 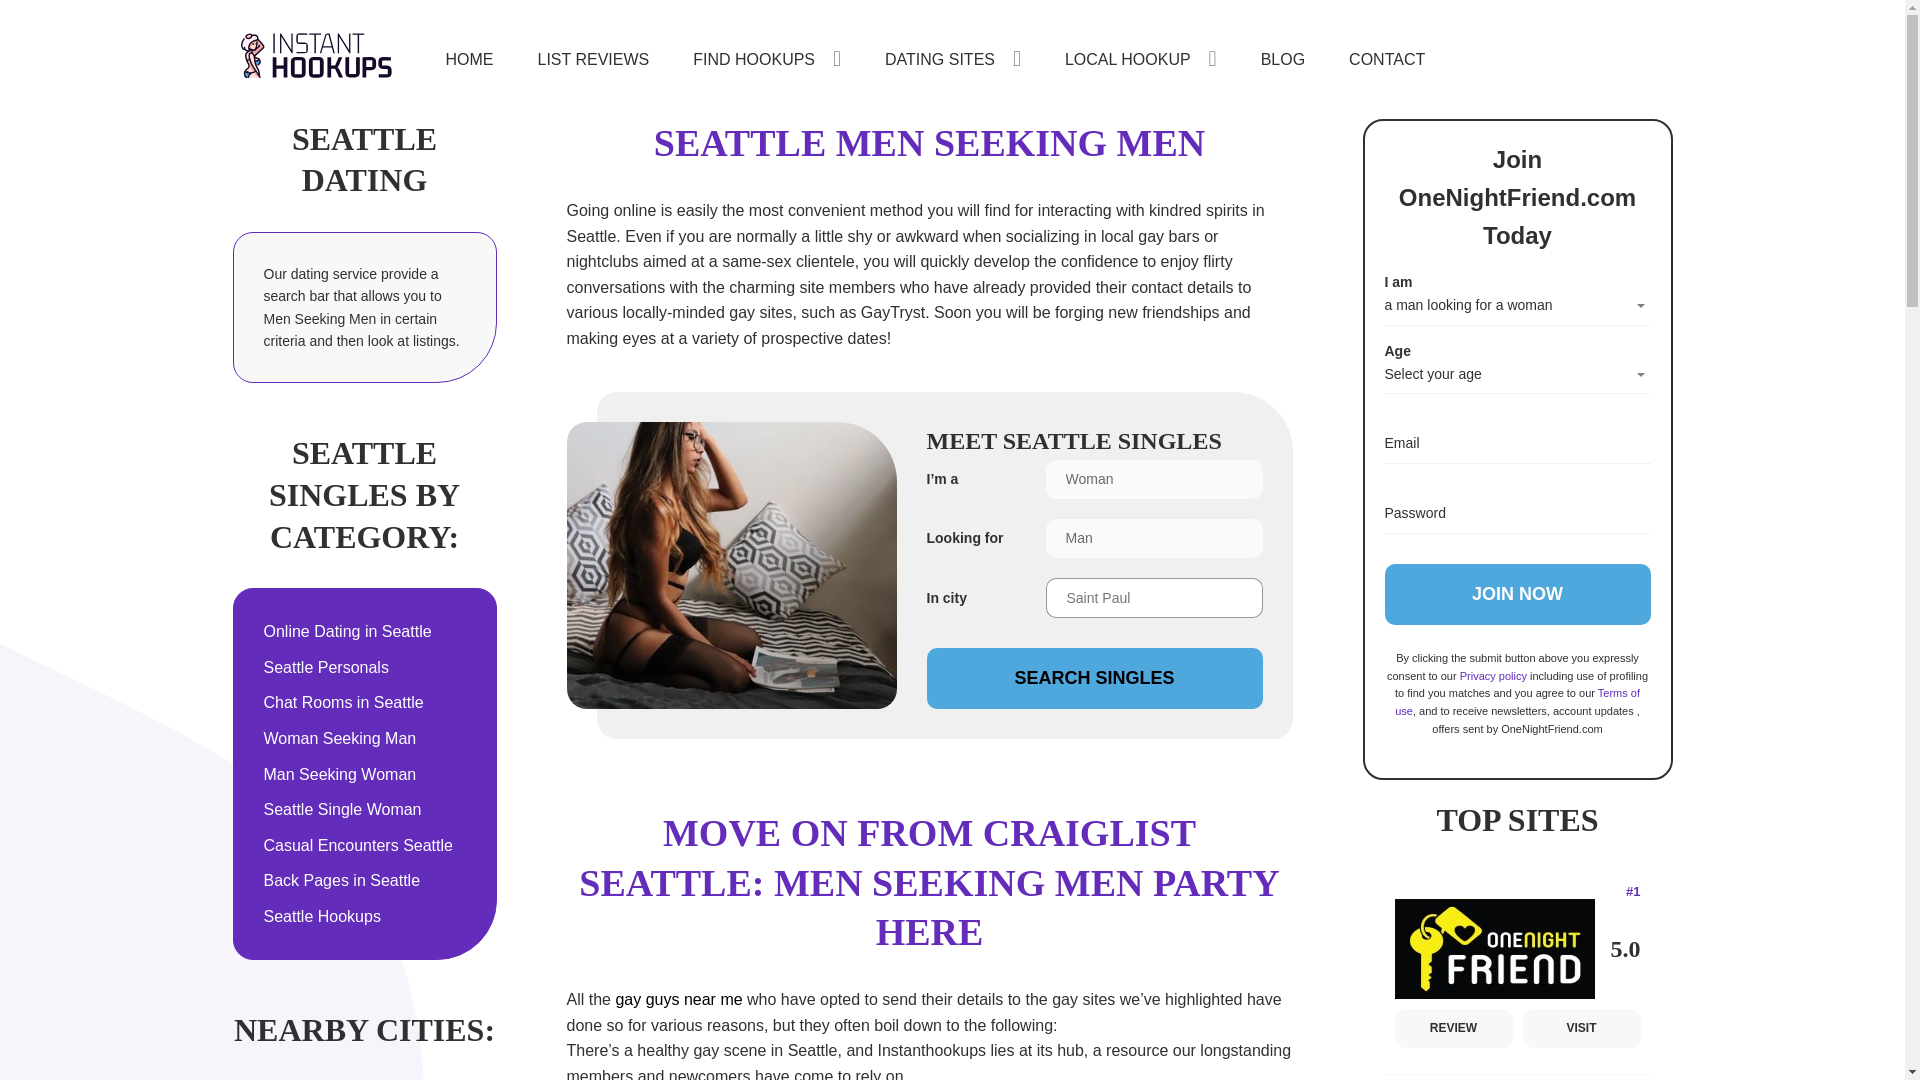 What do you see at coordinates (594, 59) in the screenshot?
I see `LIST REVIEWS` at bounding box center [594, 59].